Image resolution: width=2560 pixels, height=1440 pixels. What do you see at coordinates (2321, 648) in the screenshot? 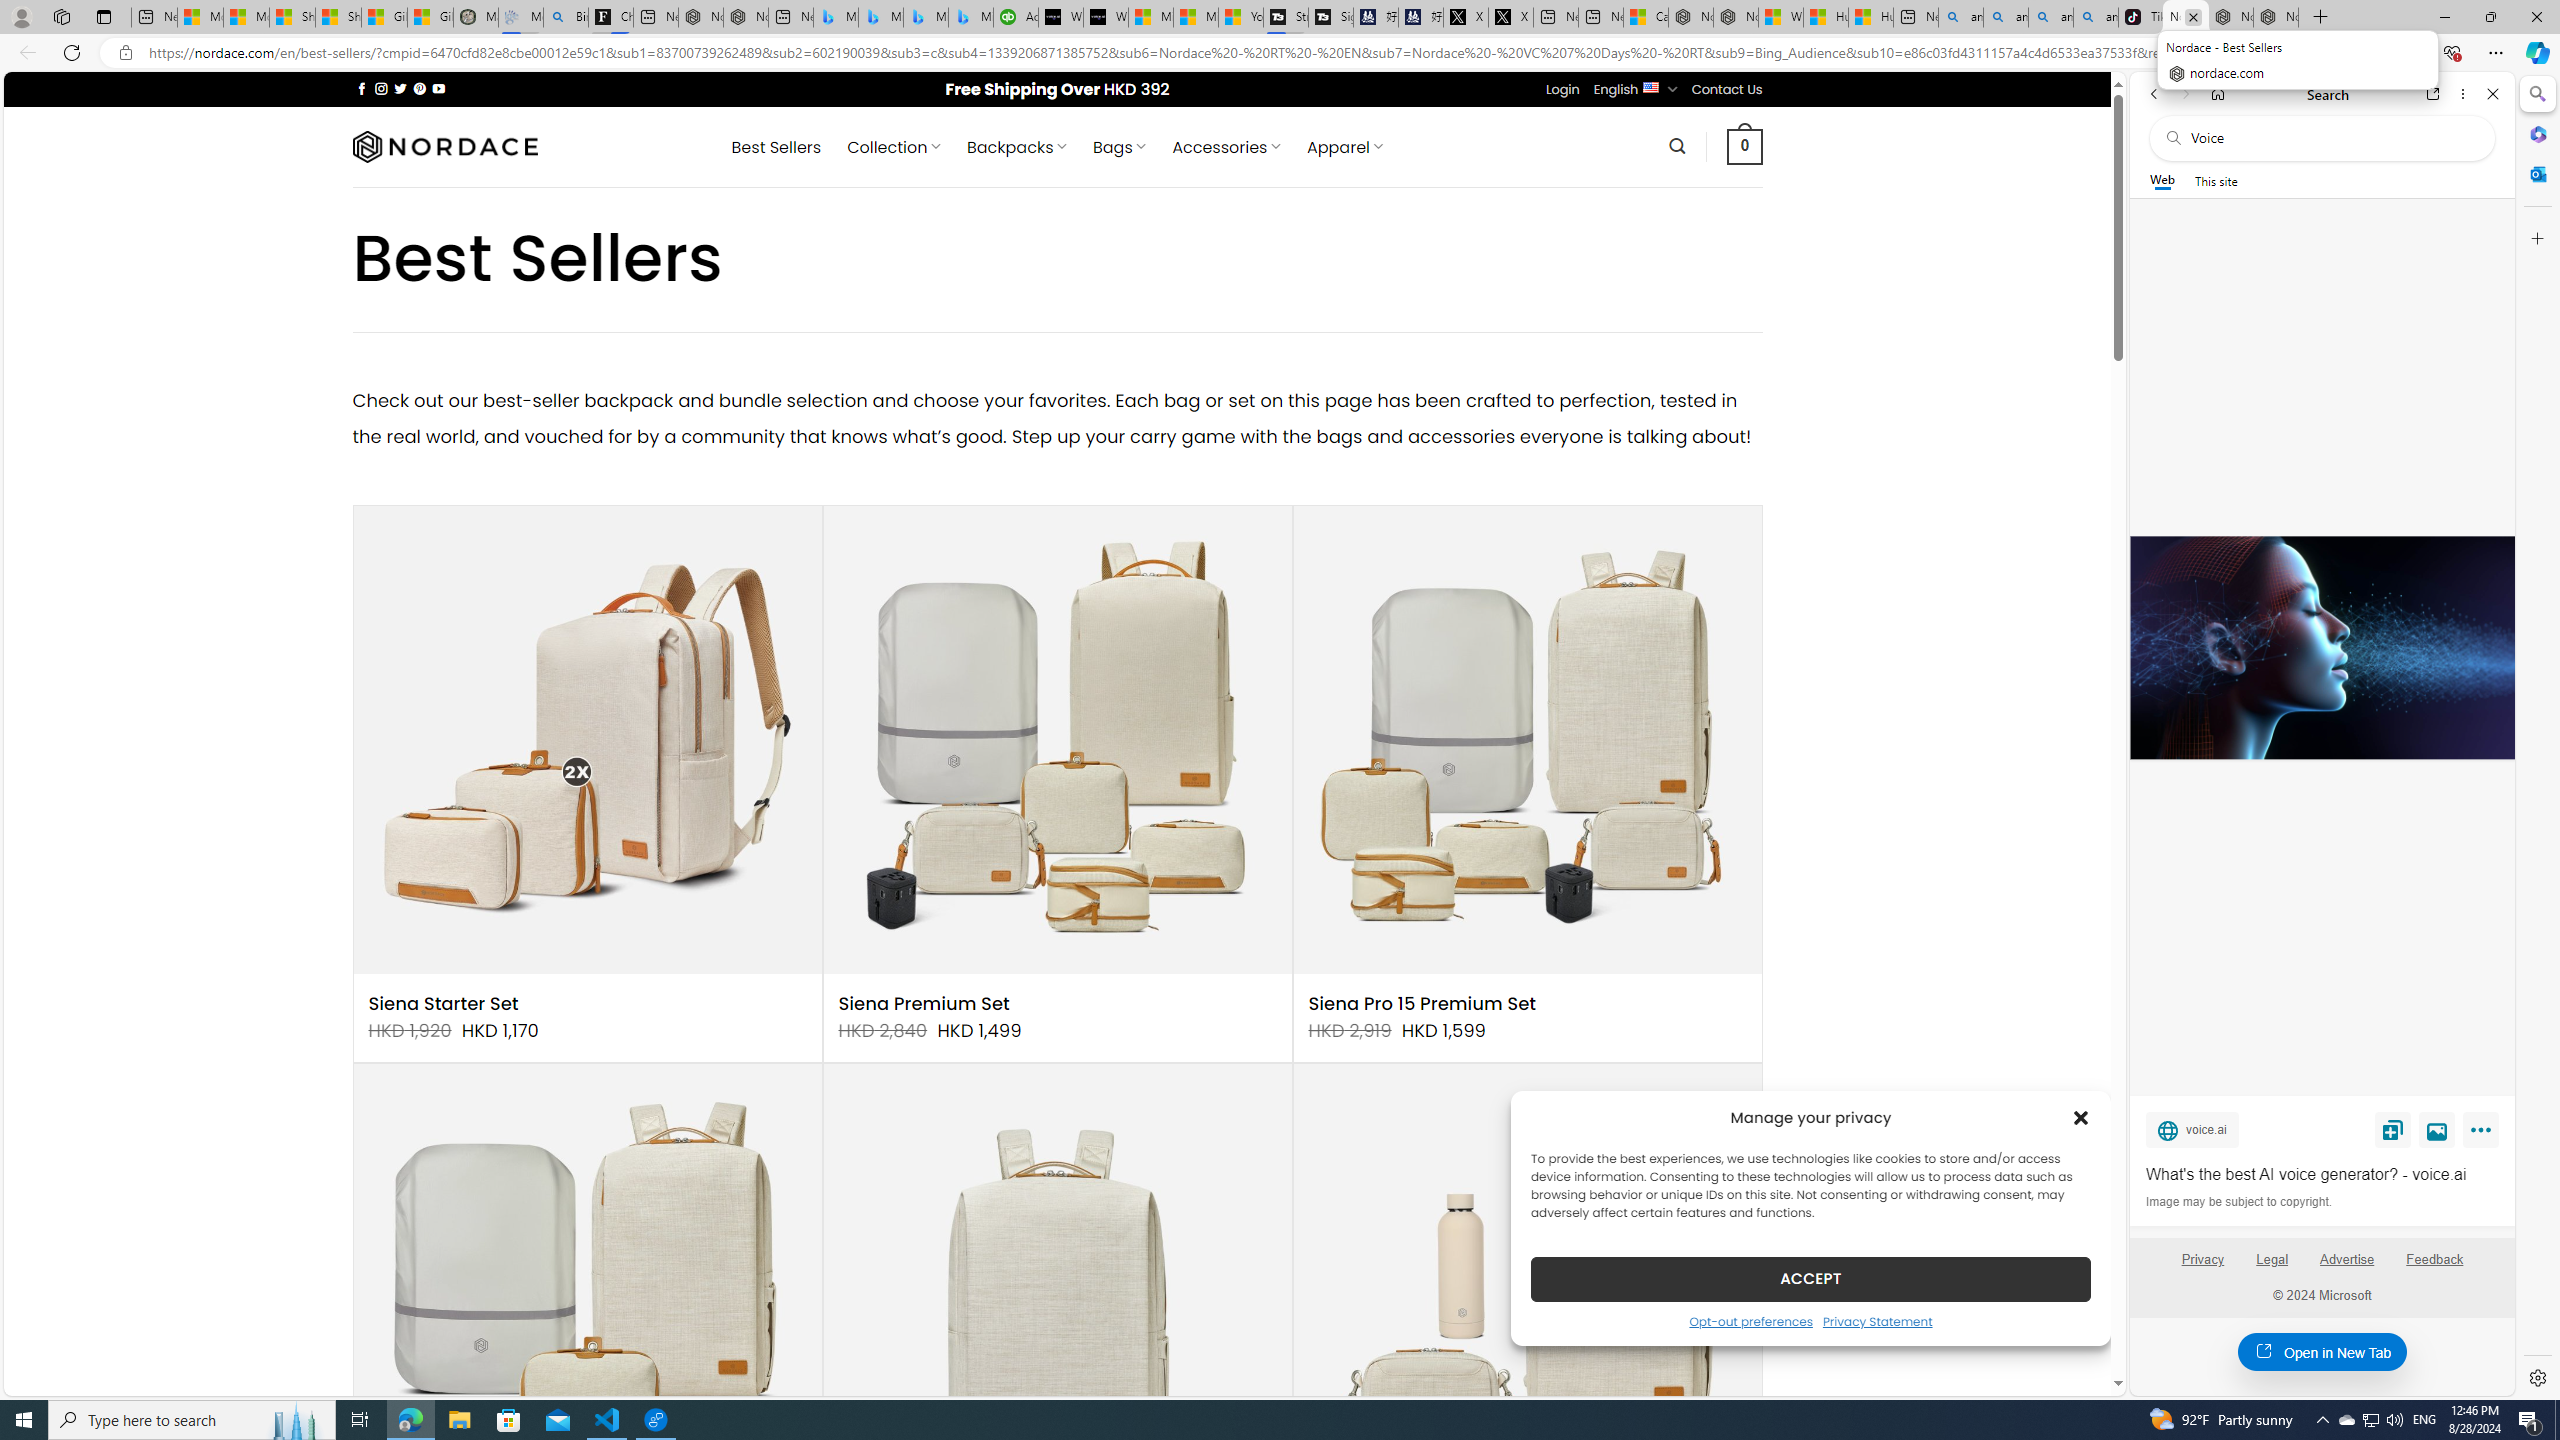
I see `What's the best AI voice generator? - voice.ai` at bounding box center [2321, 648].